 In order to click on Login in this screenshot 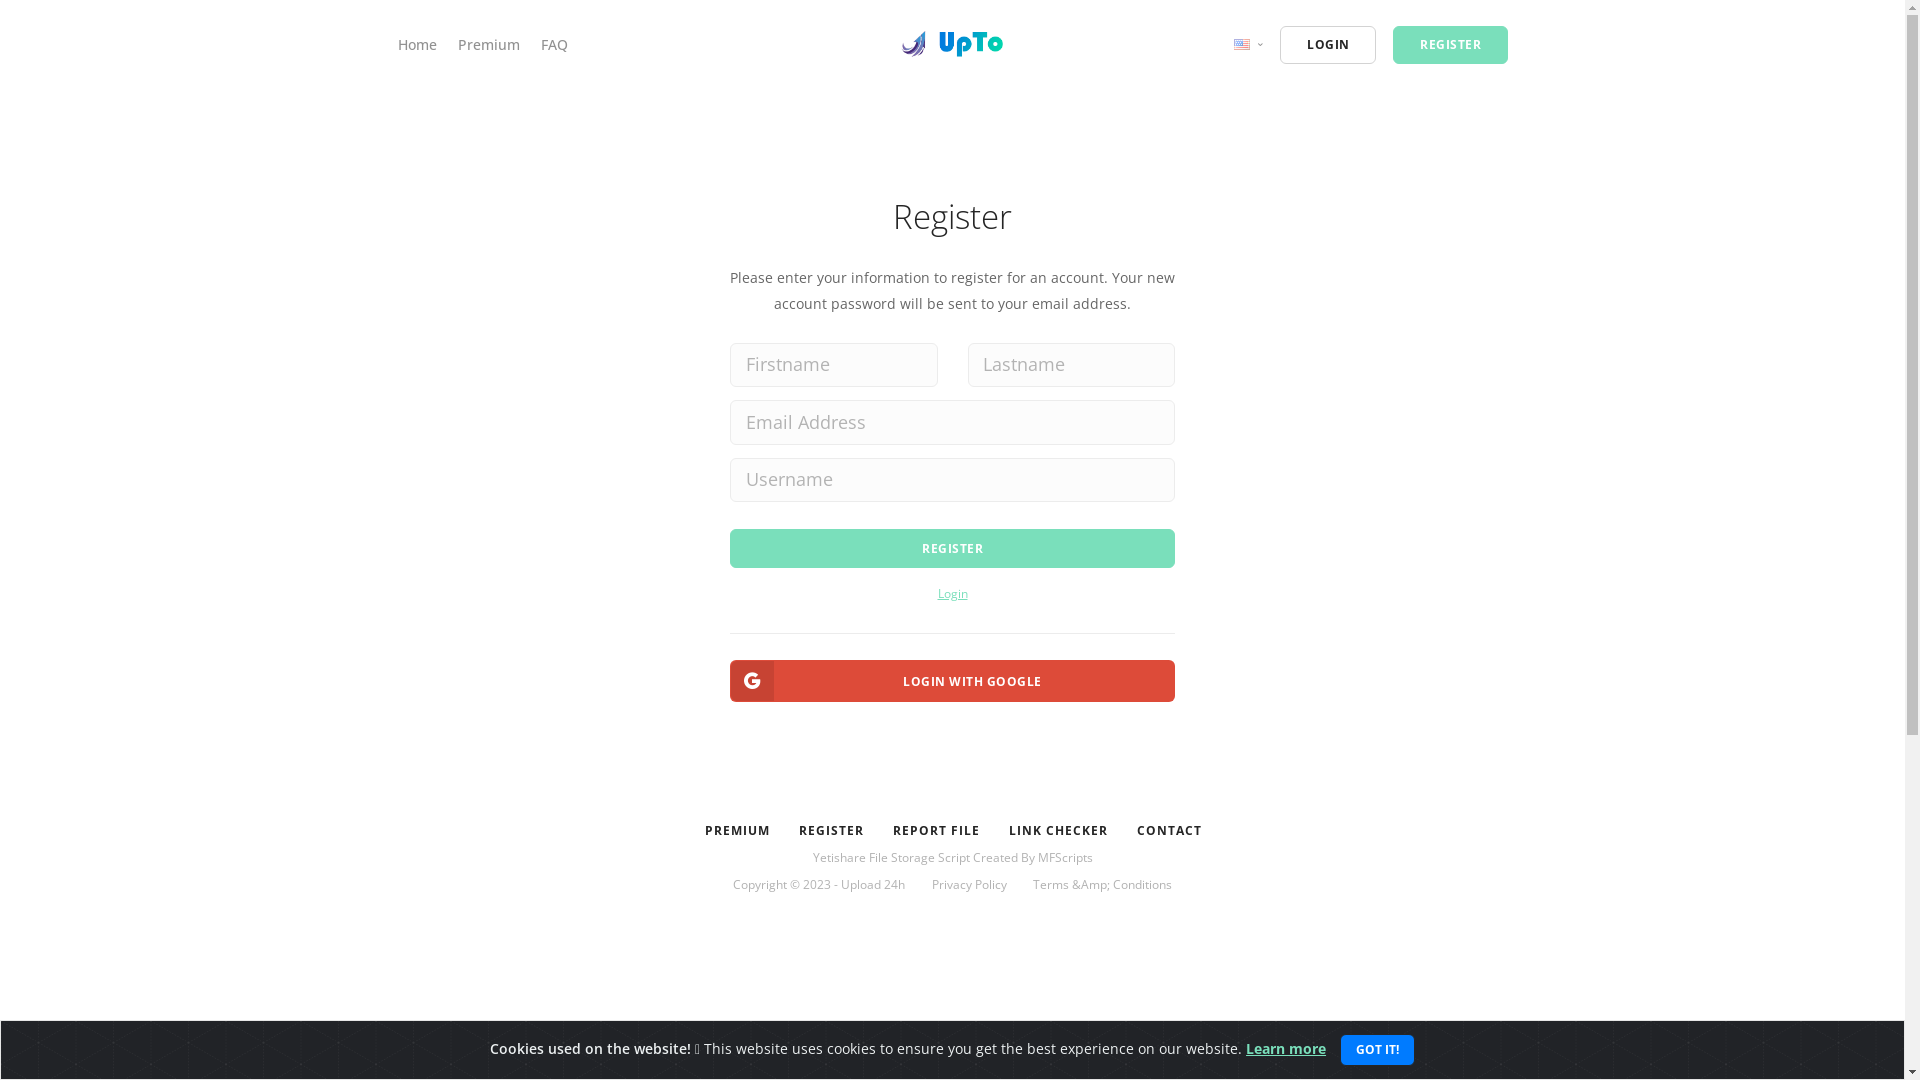, I will do `click(953, 594)`.